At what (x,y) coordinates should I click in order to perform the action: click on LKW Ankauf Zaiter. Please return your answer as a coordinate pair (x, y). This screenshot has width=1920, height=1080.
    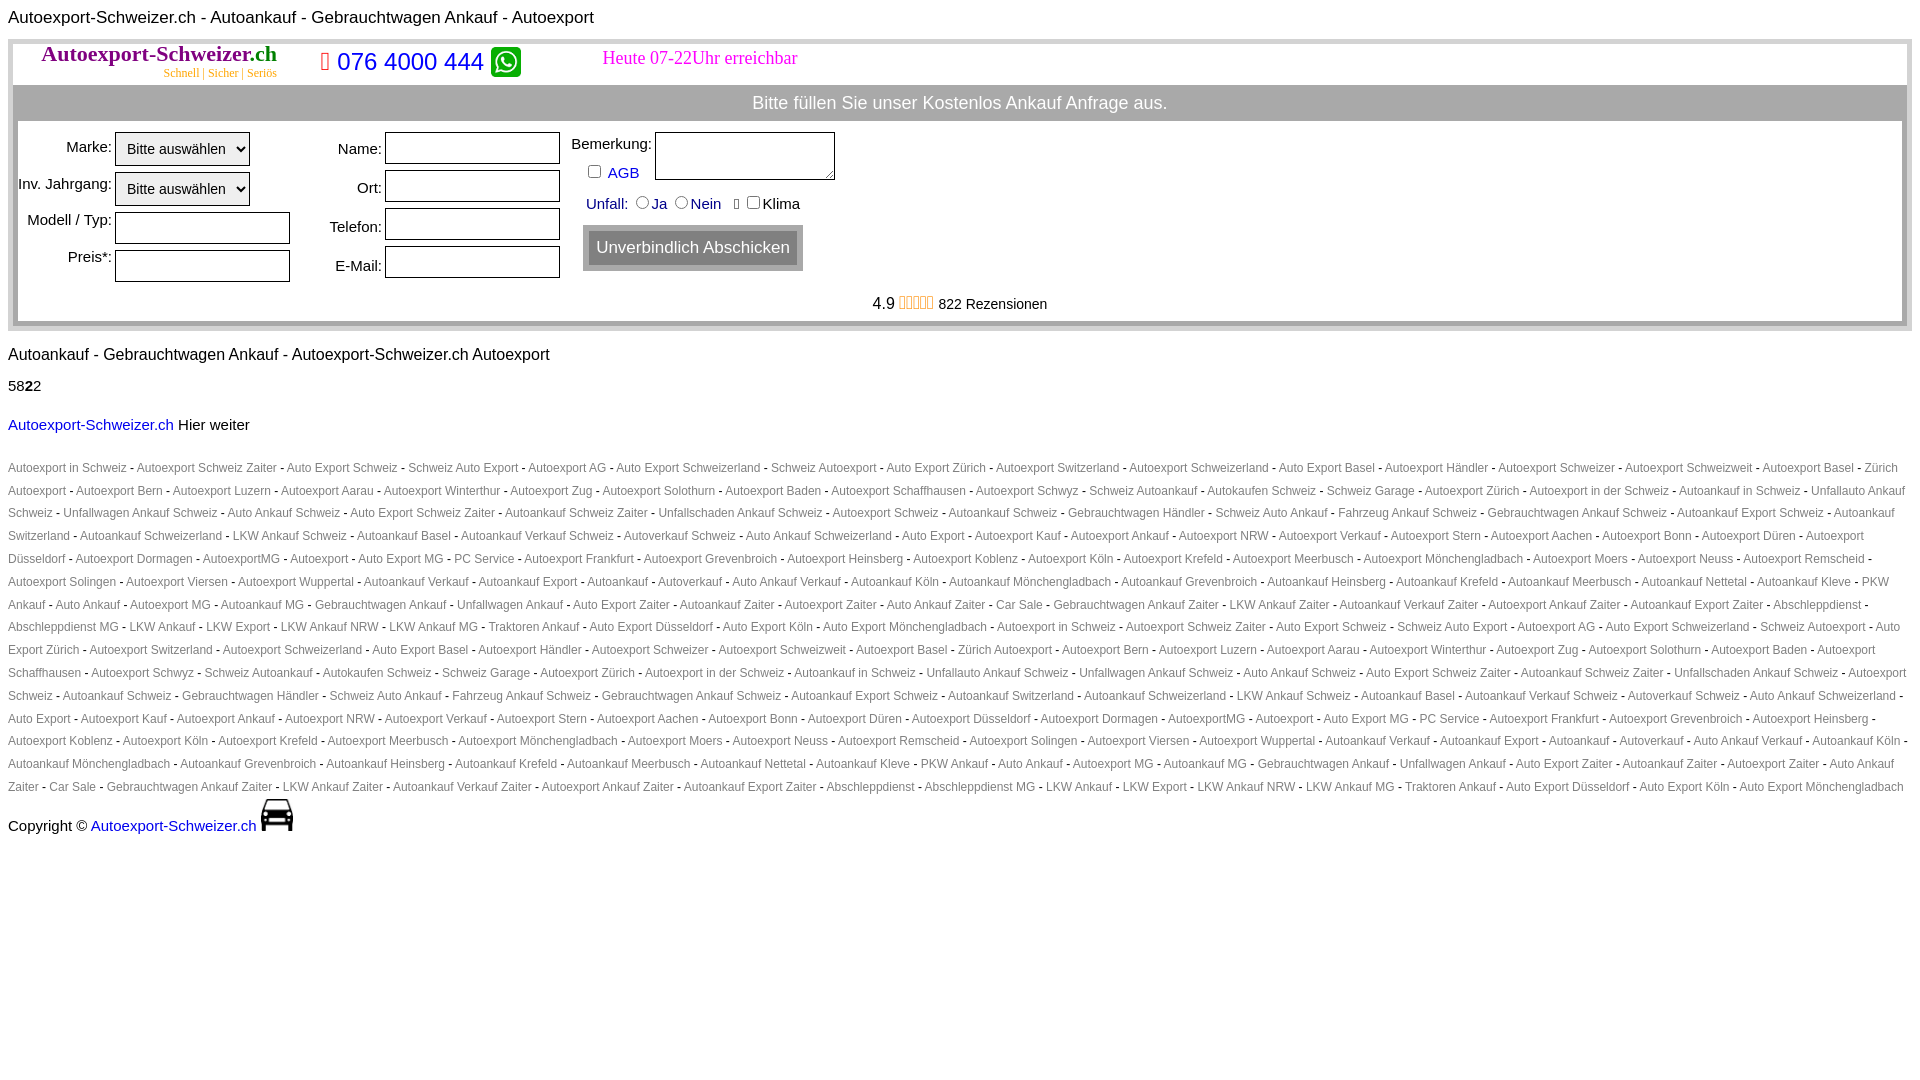
    Looking at the image, I should click on (1280, 605).